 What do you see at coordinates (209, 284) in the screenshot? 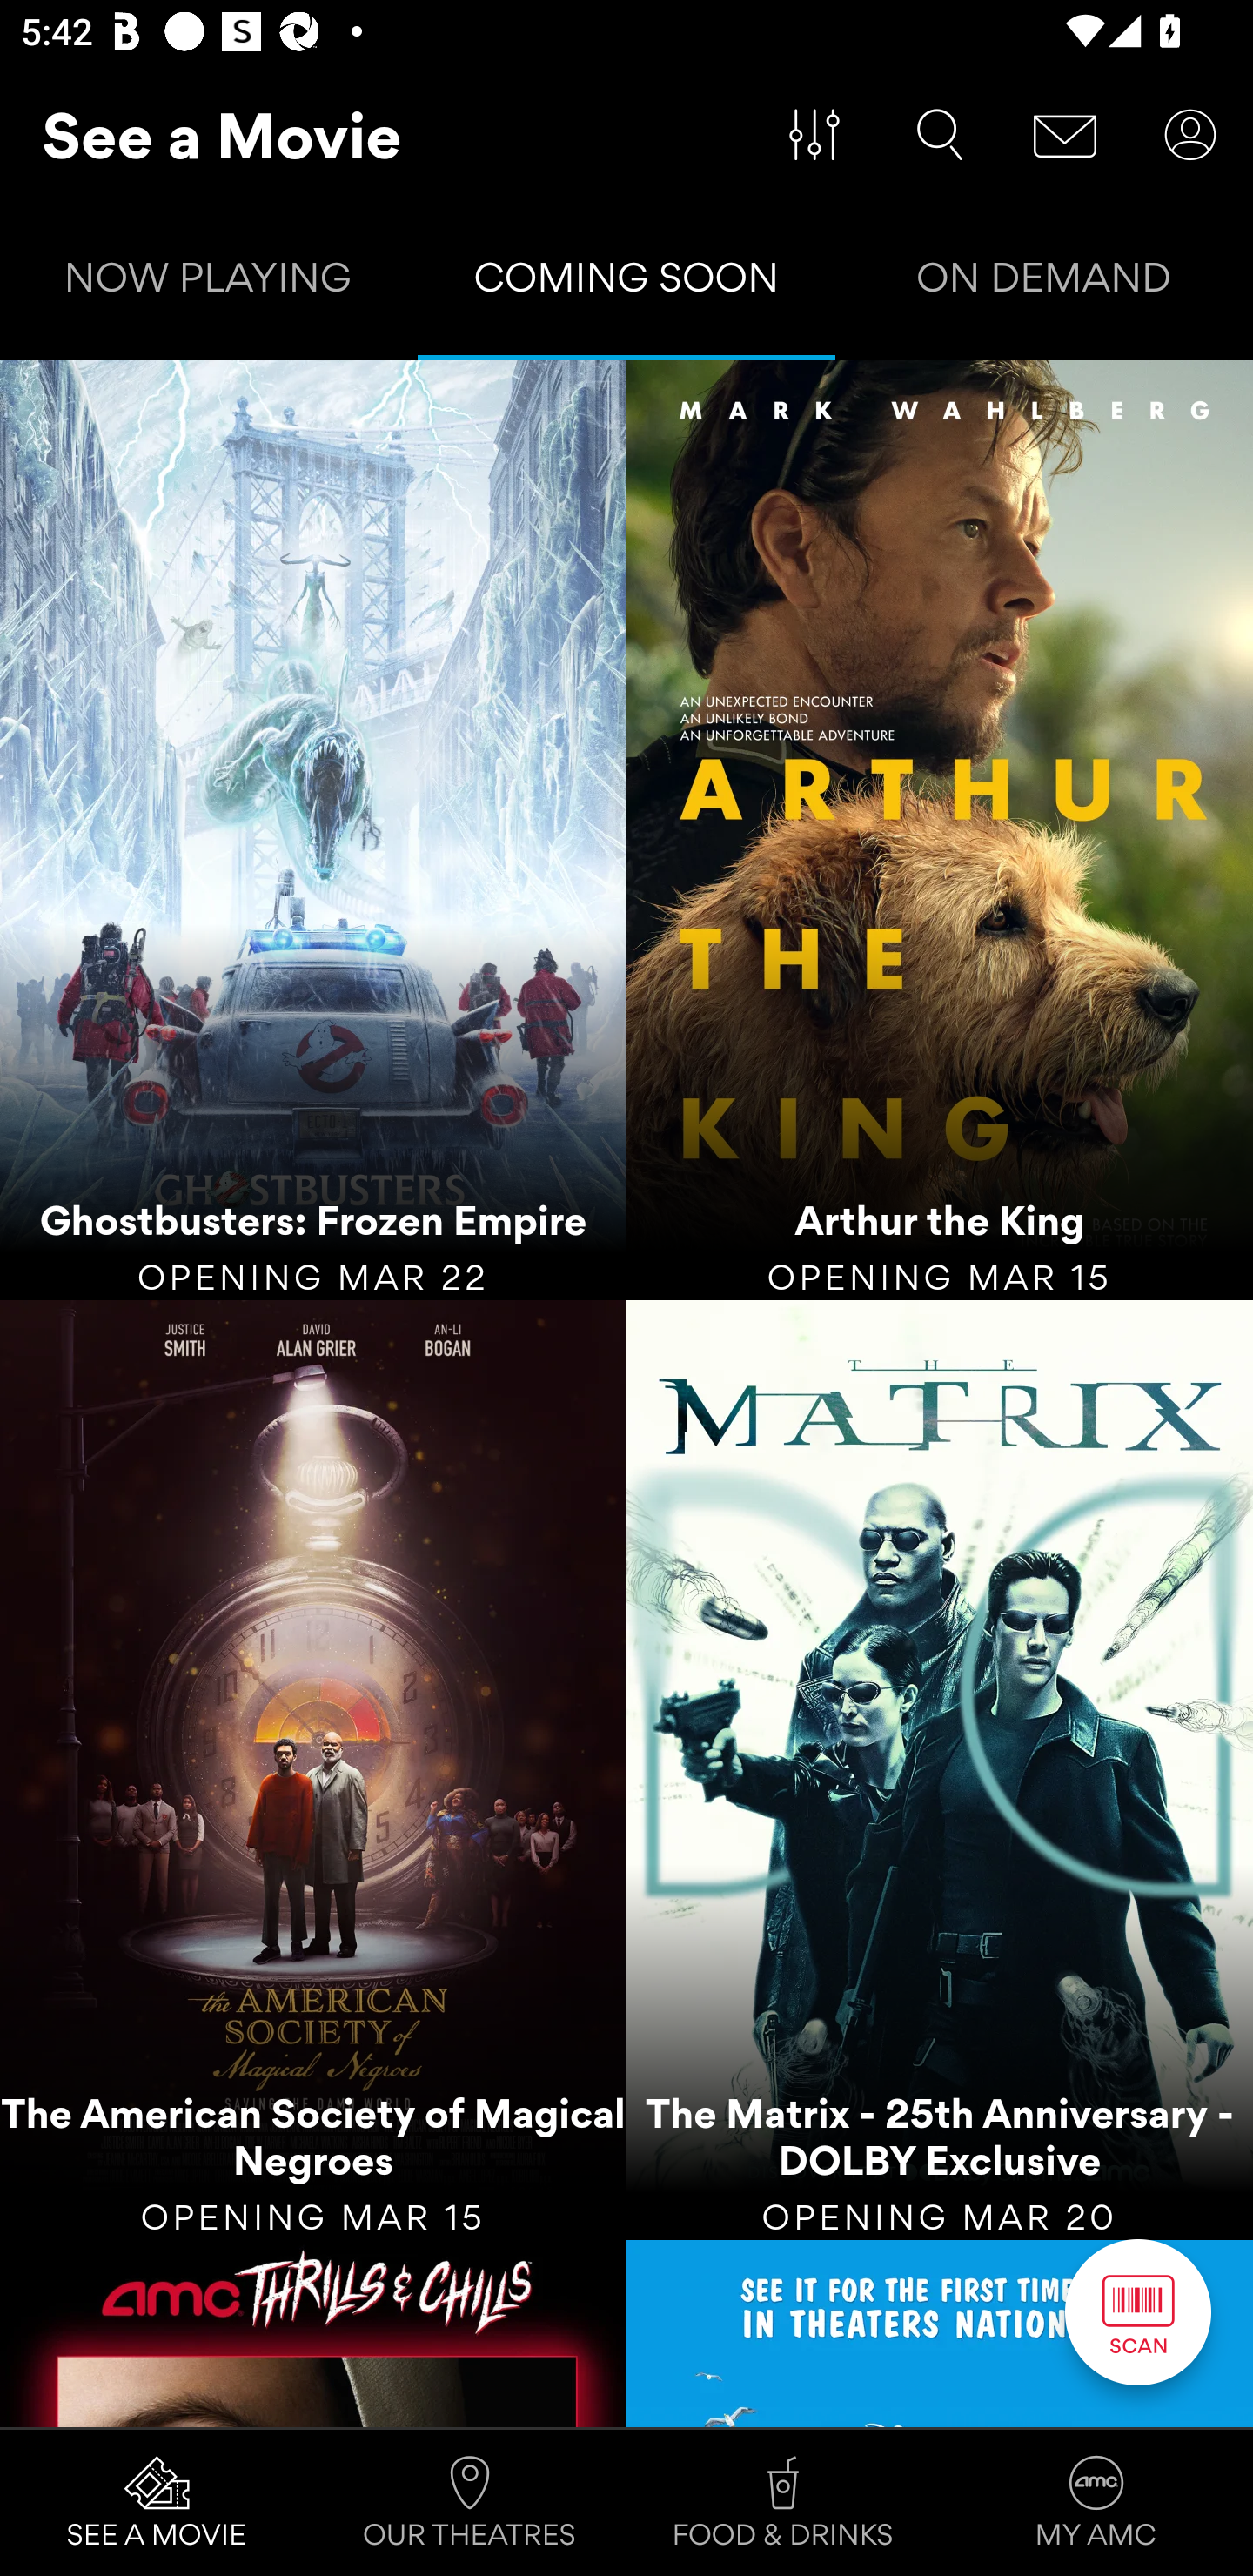
I see `NOW PLAYING
Tab 1 of 3` at bounding box center [209, 284].